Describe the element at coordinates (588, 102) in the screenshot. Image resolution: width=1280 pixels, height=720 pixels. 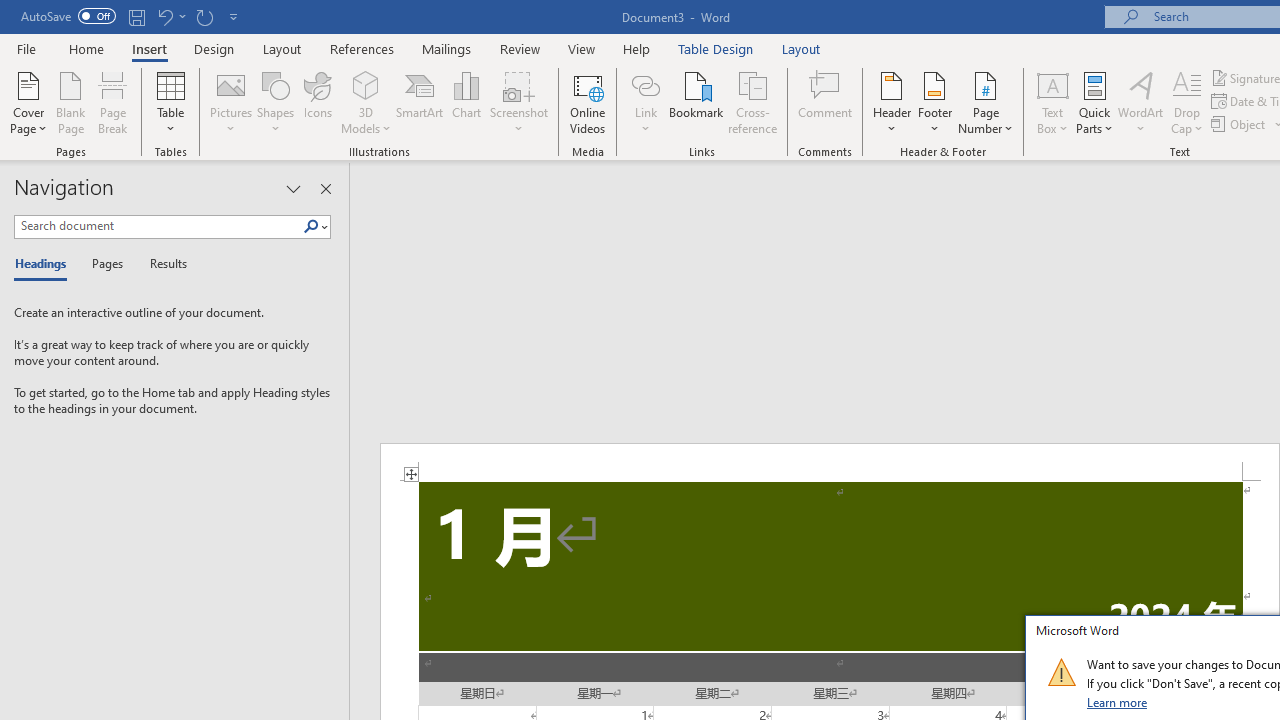
I see `Online Videos...` at that location.